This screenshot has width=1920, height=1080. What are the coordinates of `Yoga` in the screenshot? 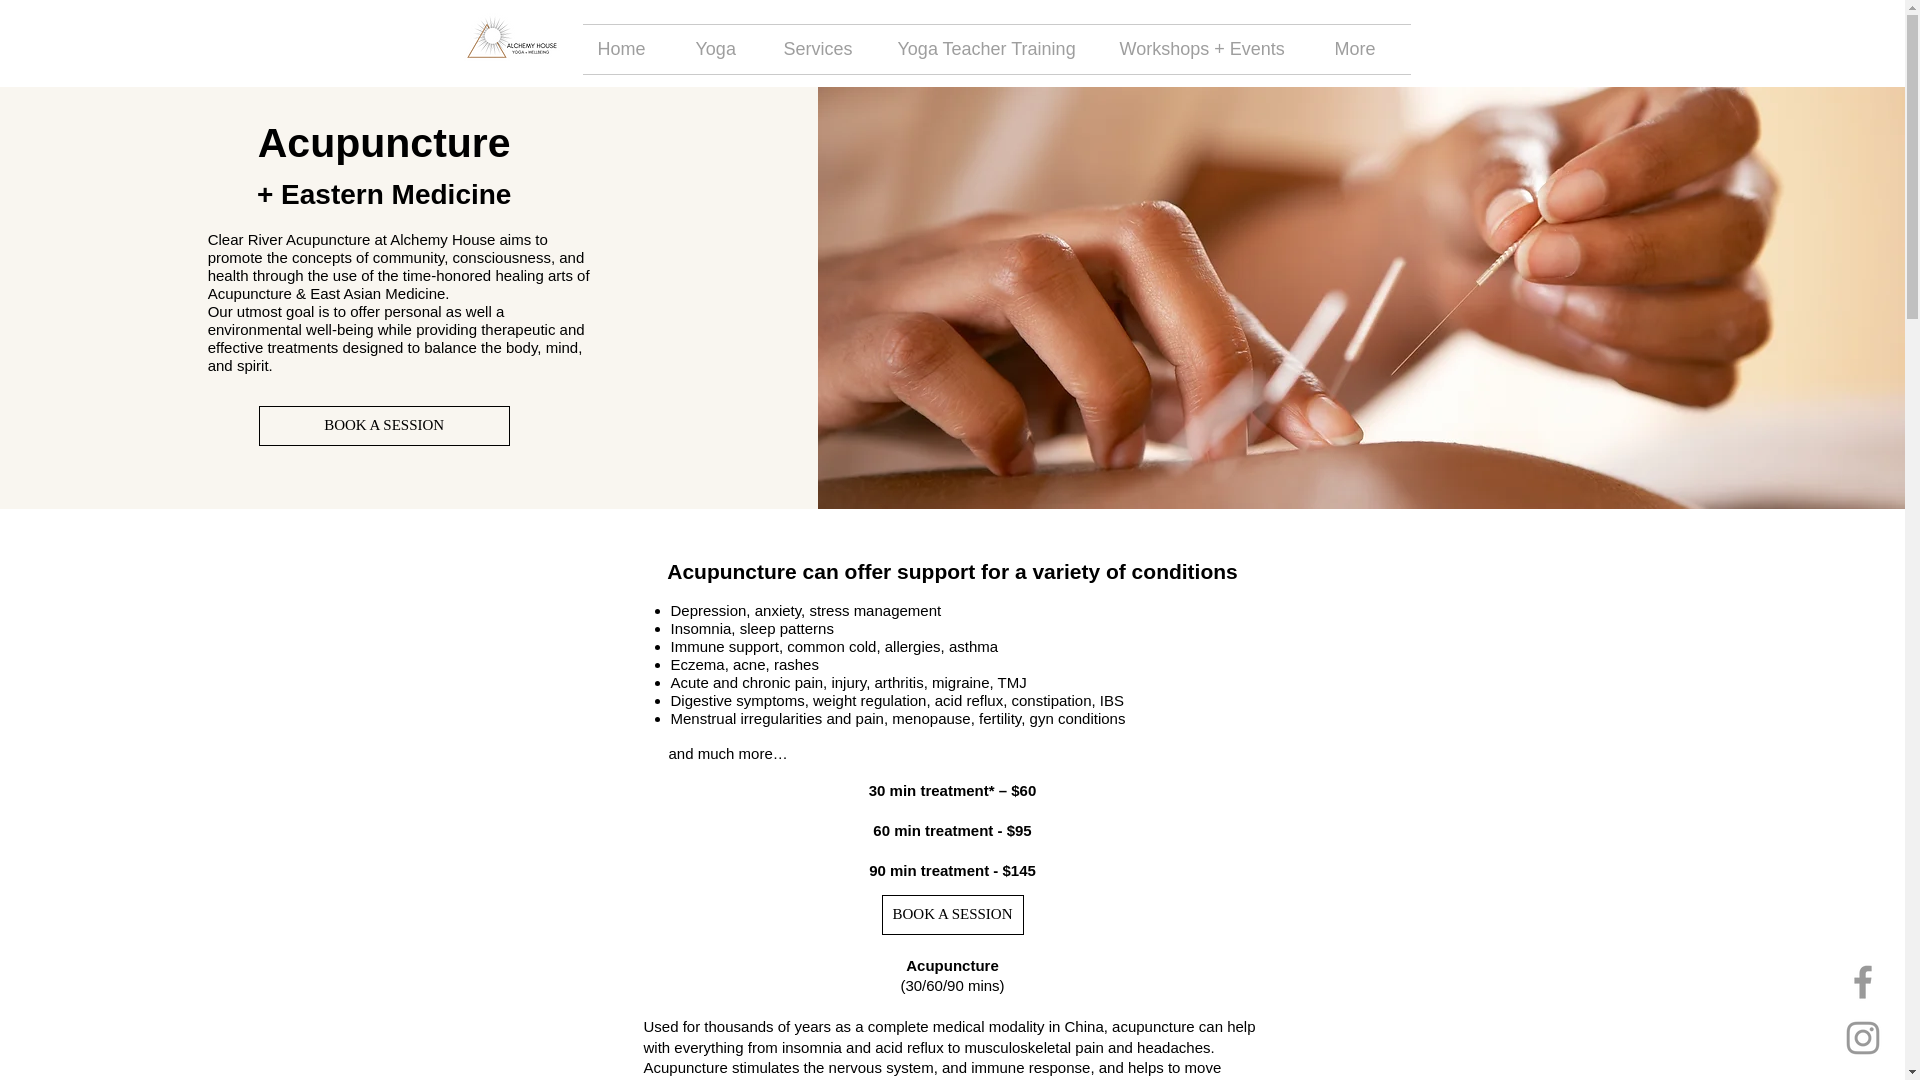 It's located at (724, 49).